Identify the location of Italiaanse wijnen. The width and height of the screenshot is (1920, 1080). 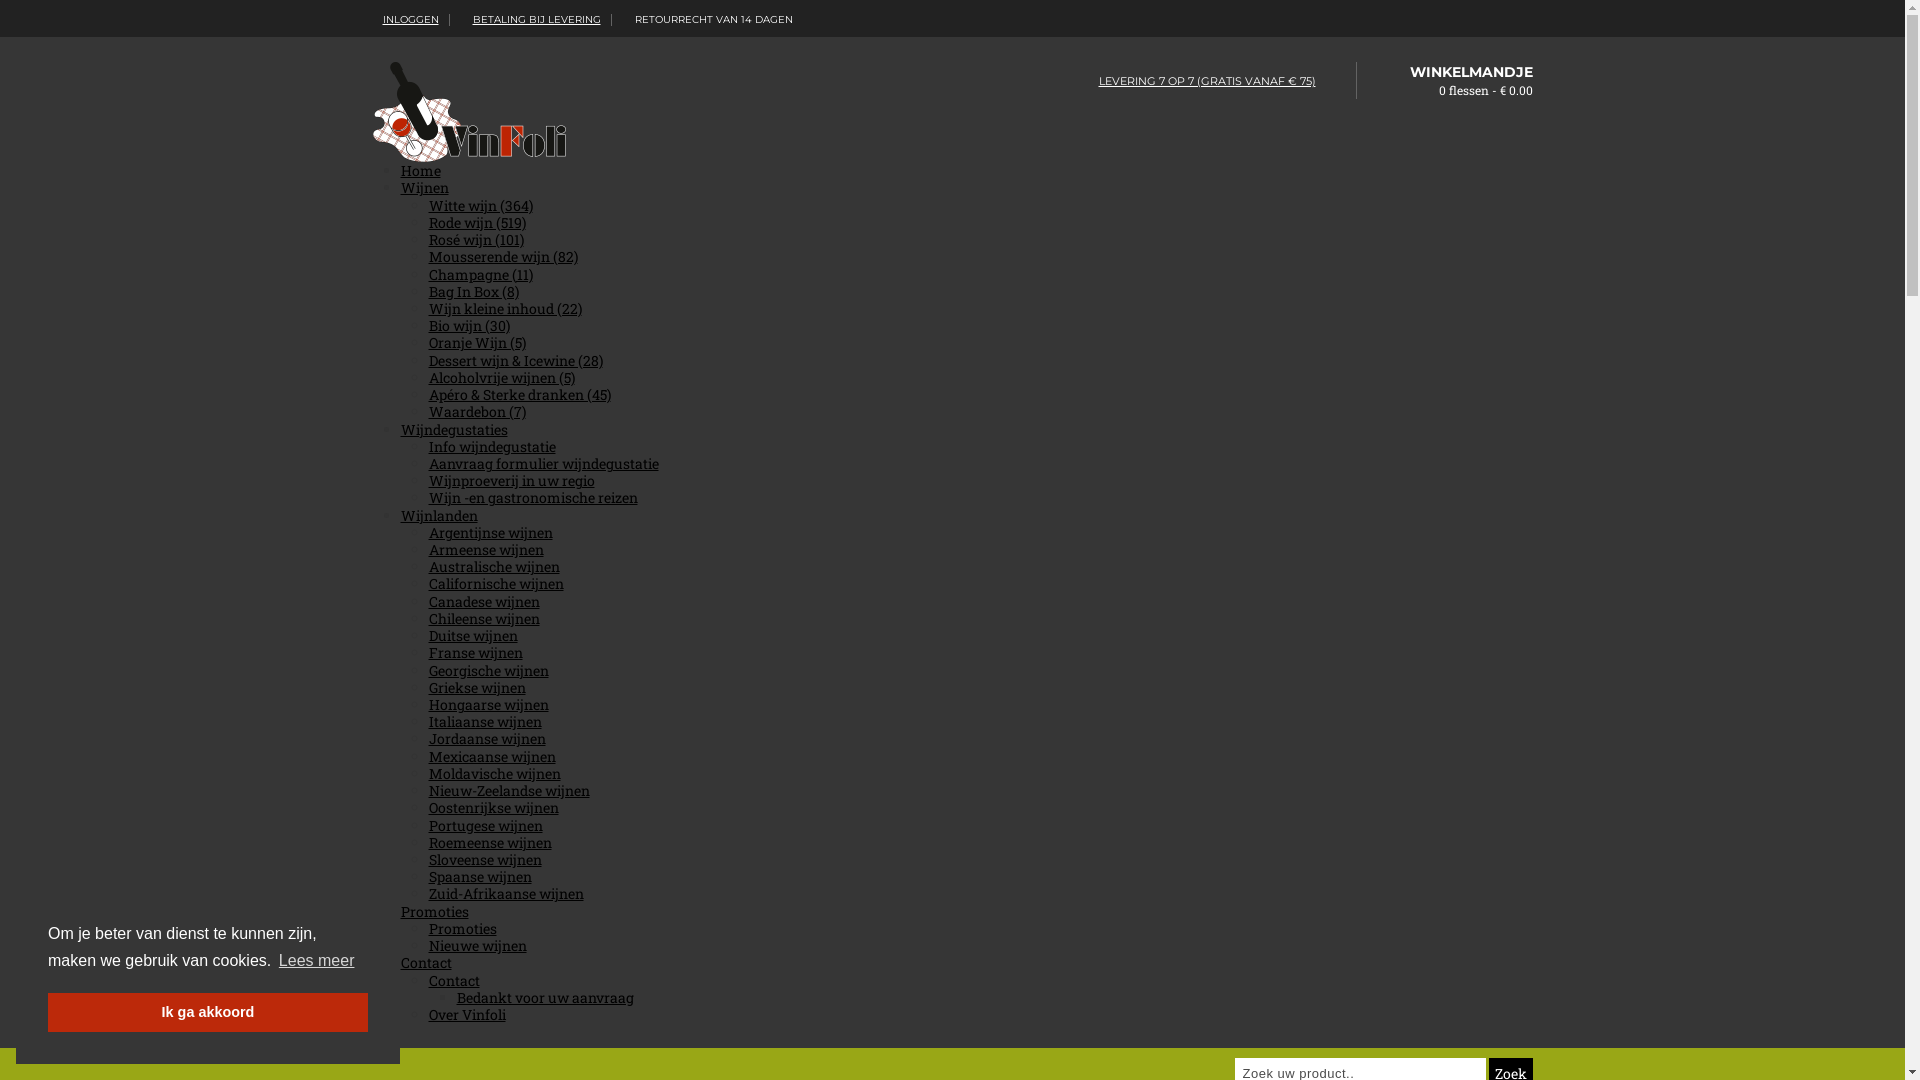
(484, 722).